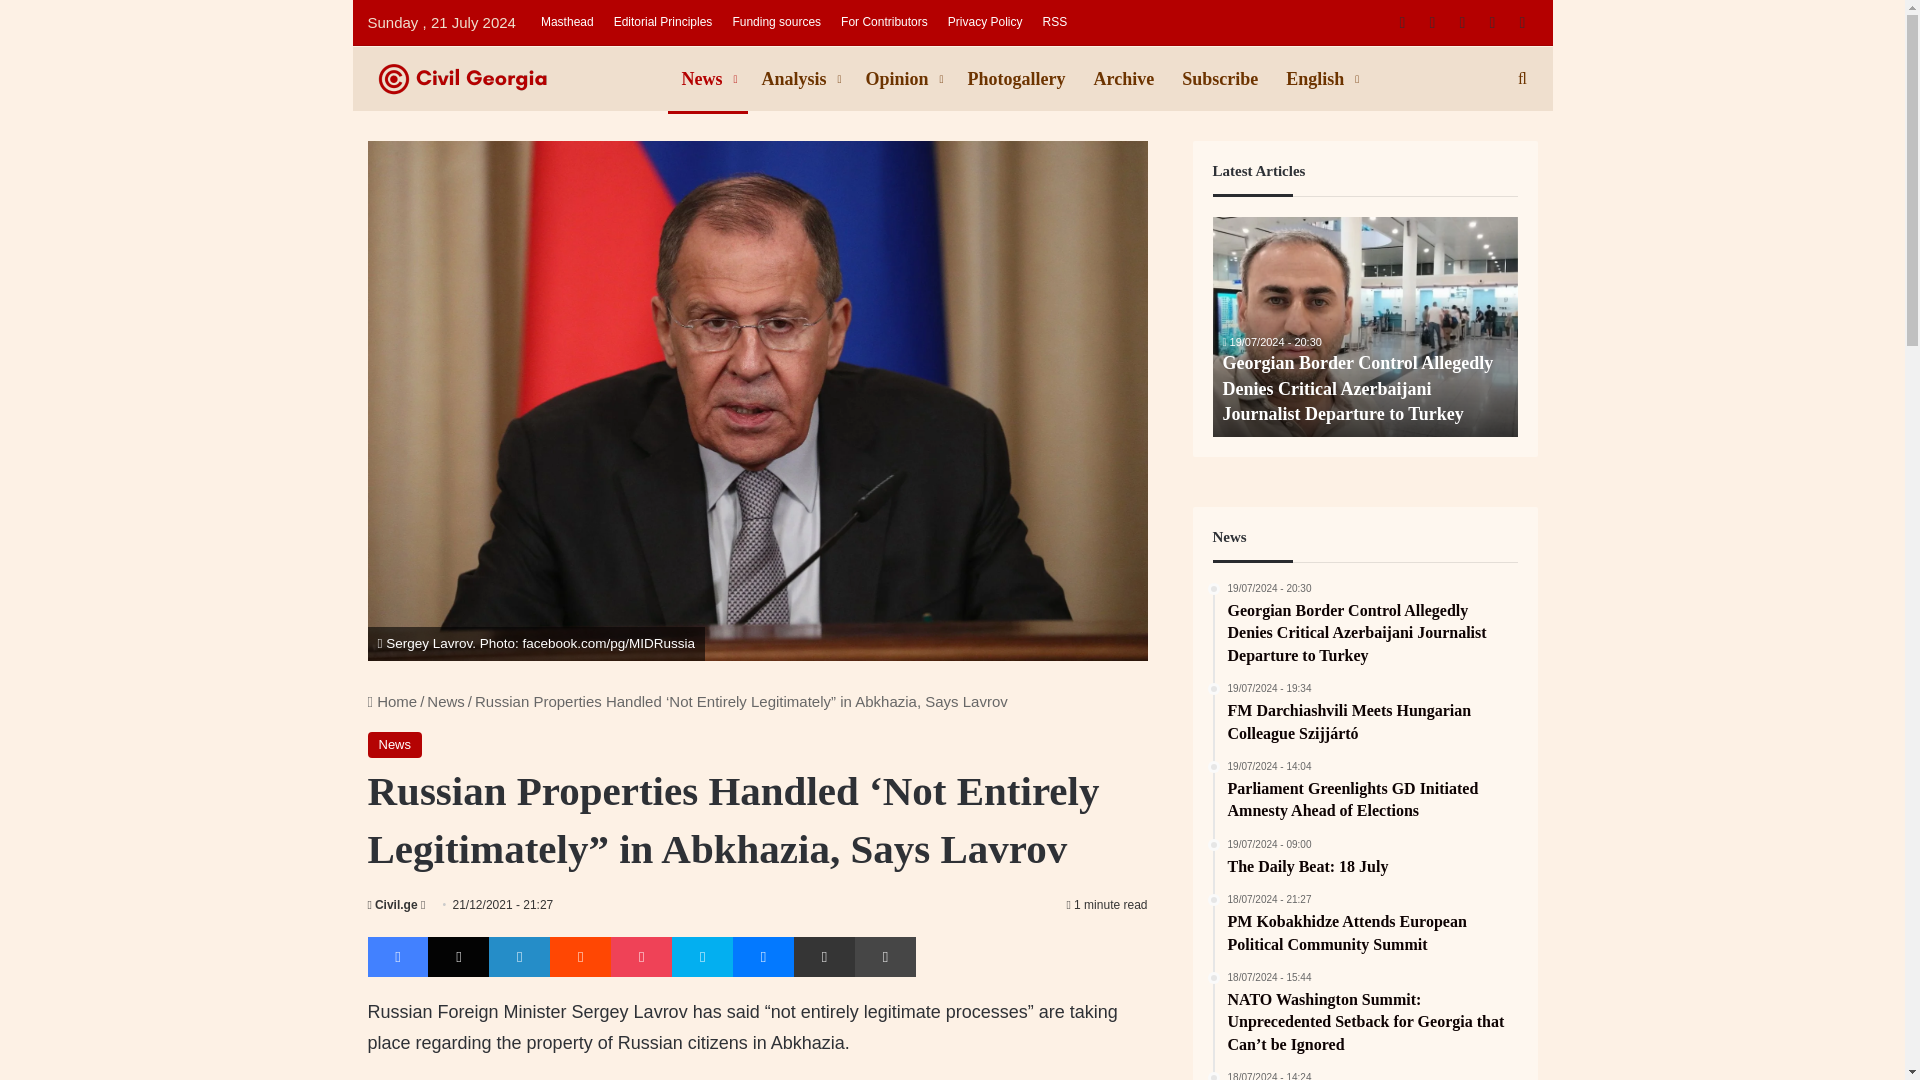  Describe the element at coordinates (702, 957) in the screenshot. I see `Skype` at that location.